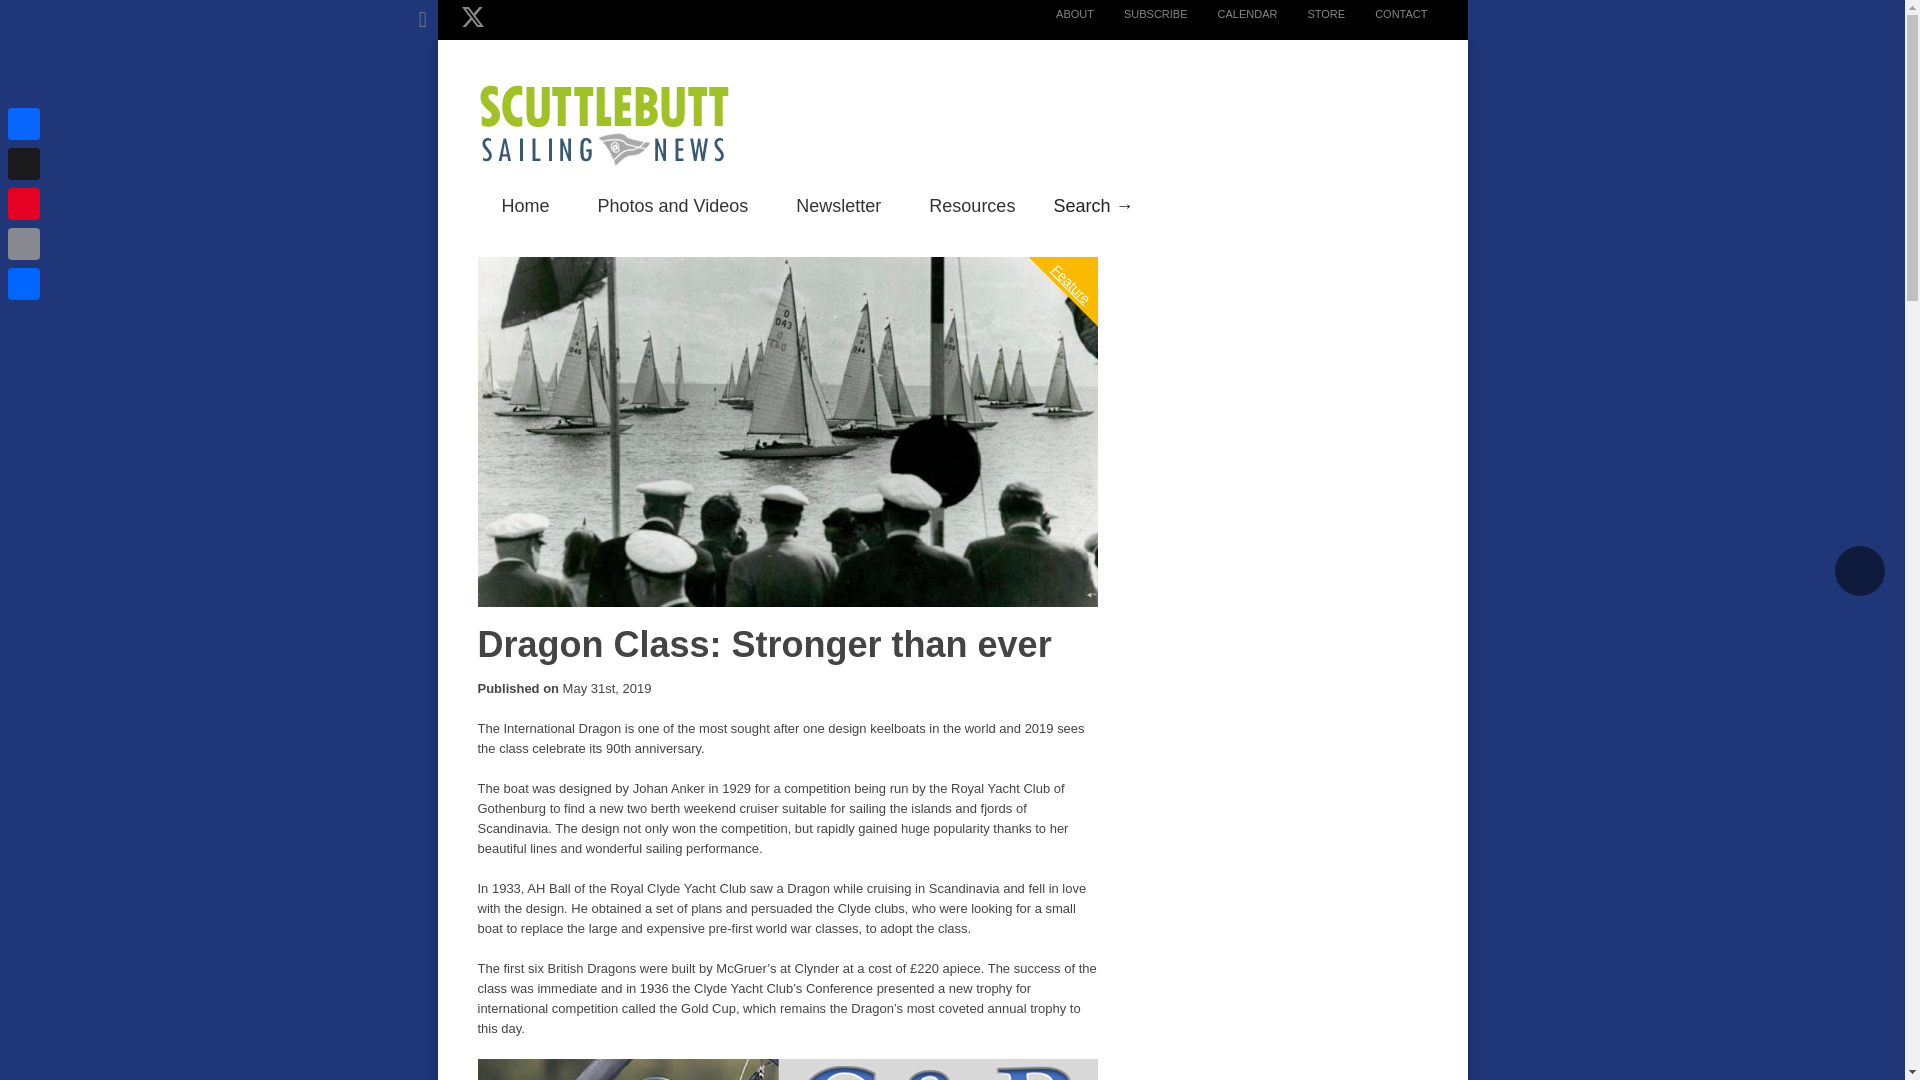 Image resolution: width=1920 pixels, height=1080 pixels. What do you see at coordinates (838, 206) in the screenshot?
I see `Newsletter` at bounding box center [838, 206].